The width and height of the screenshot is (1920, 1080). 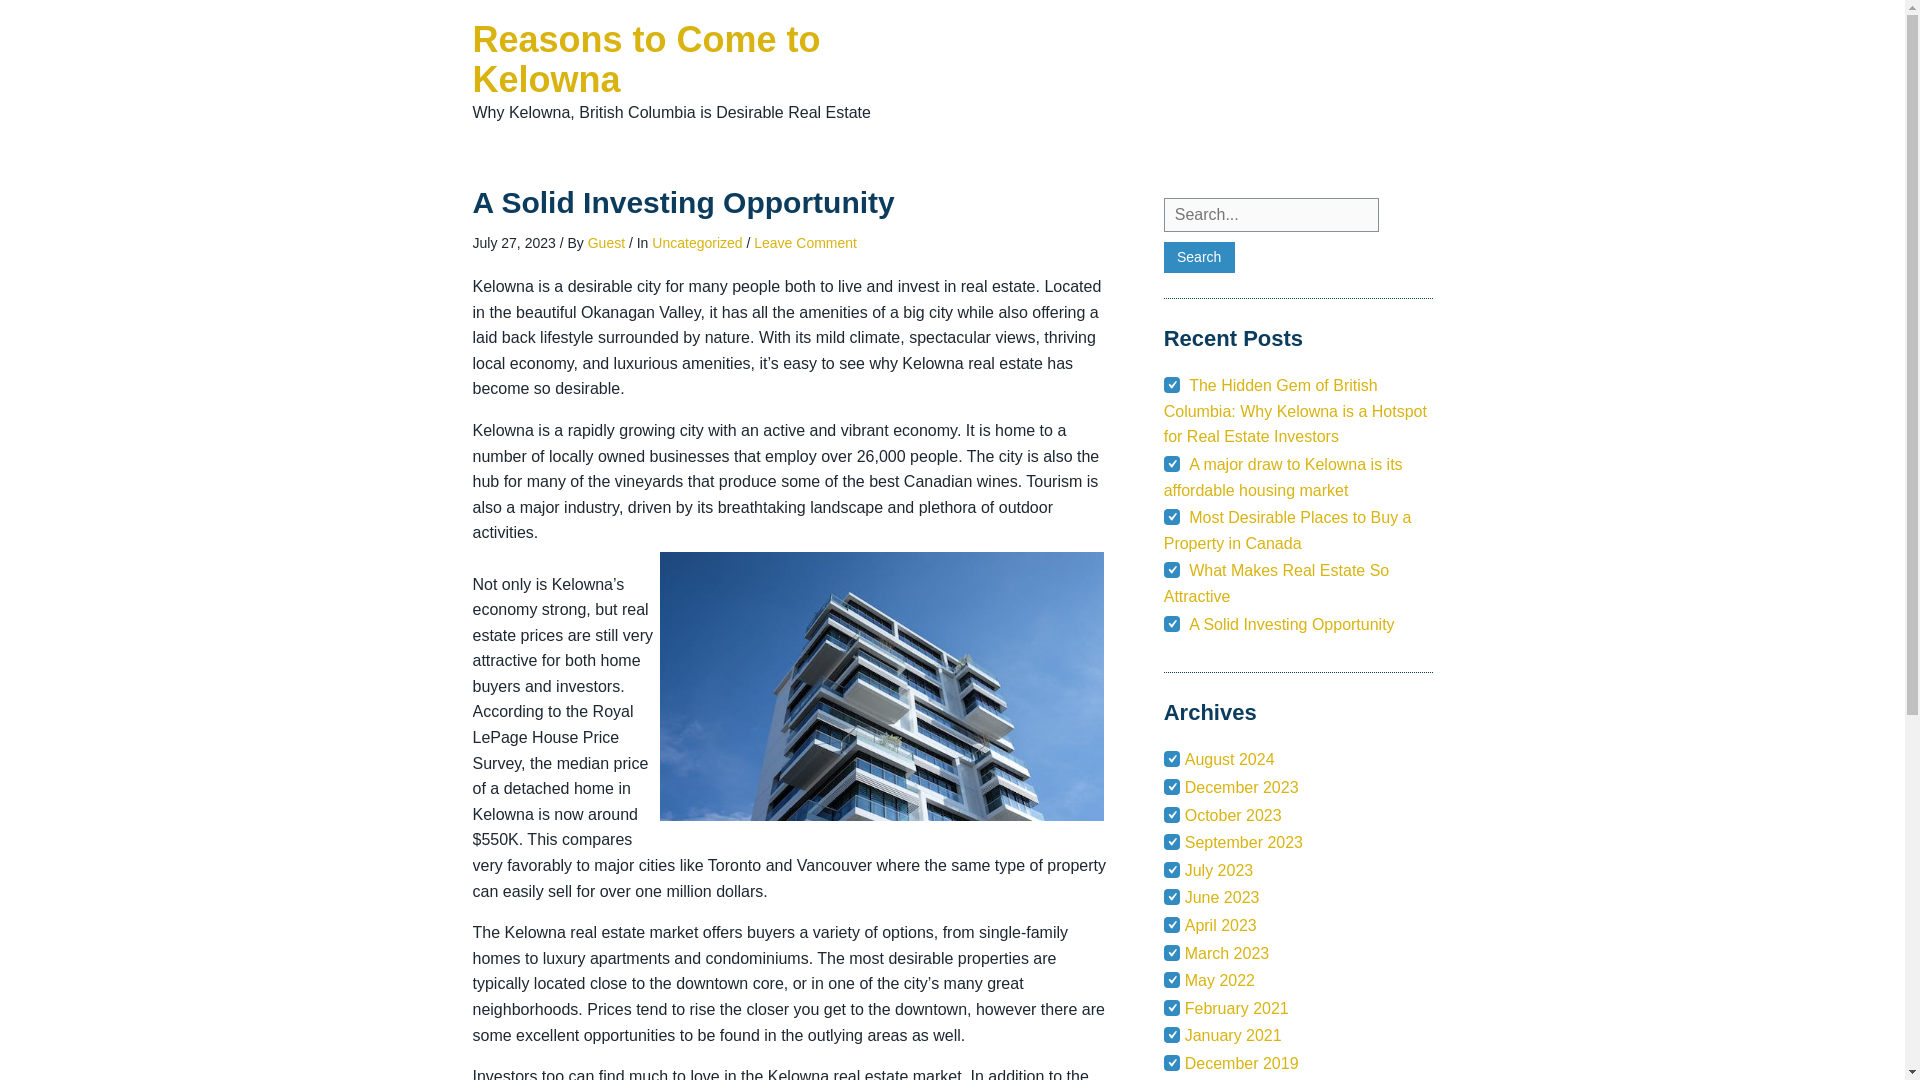 What do you see at coordinates (1244, 842) in the screenshot?
I see `September 2023` at bounding box center [1244, 842].